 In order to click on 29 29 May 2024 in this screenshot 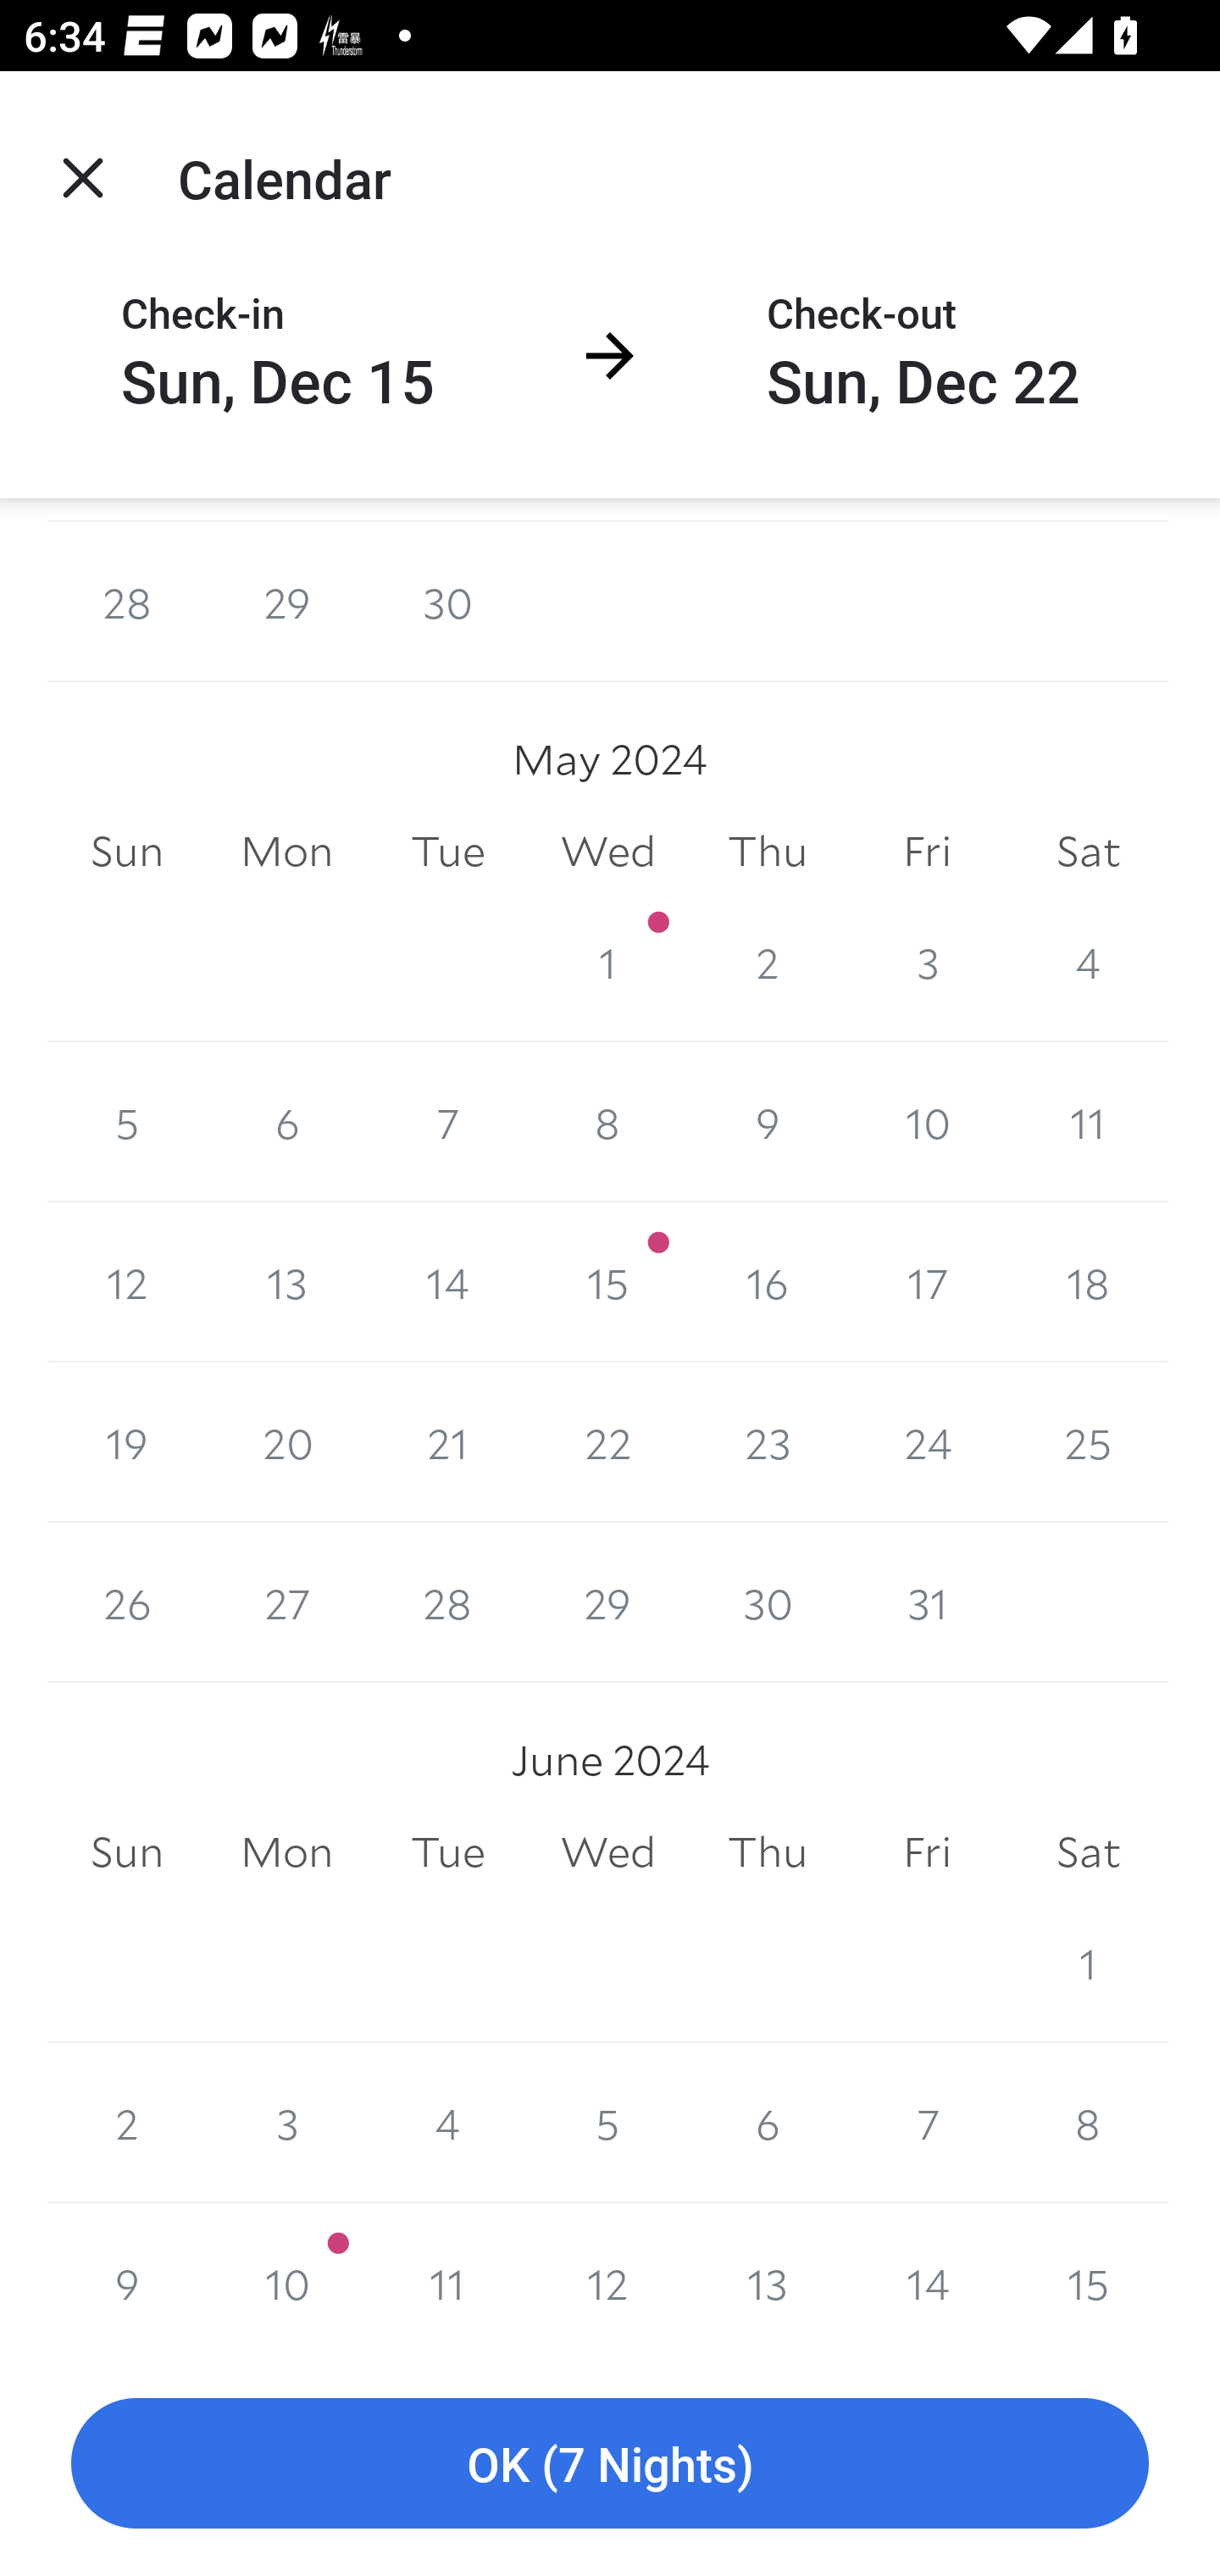, I will do `click(608, 1602)`.